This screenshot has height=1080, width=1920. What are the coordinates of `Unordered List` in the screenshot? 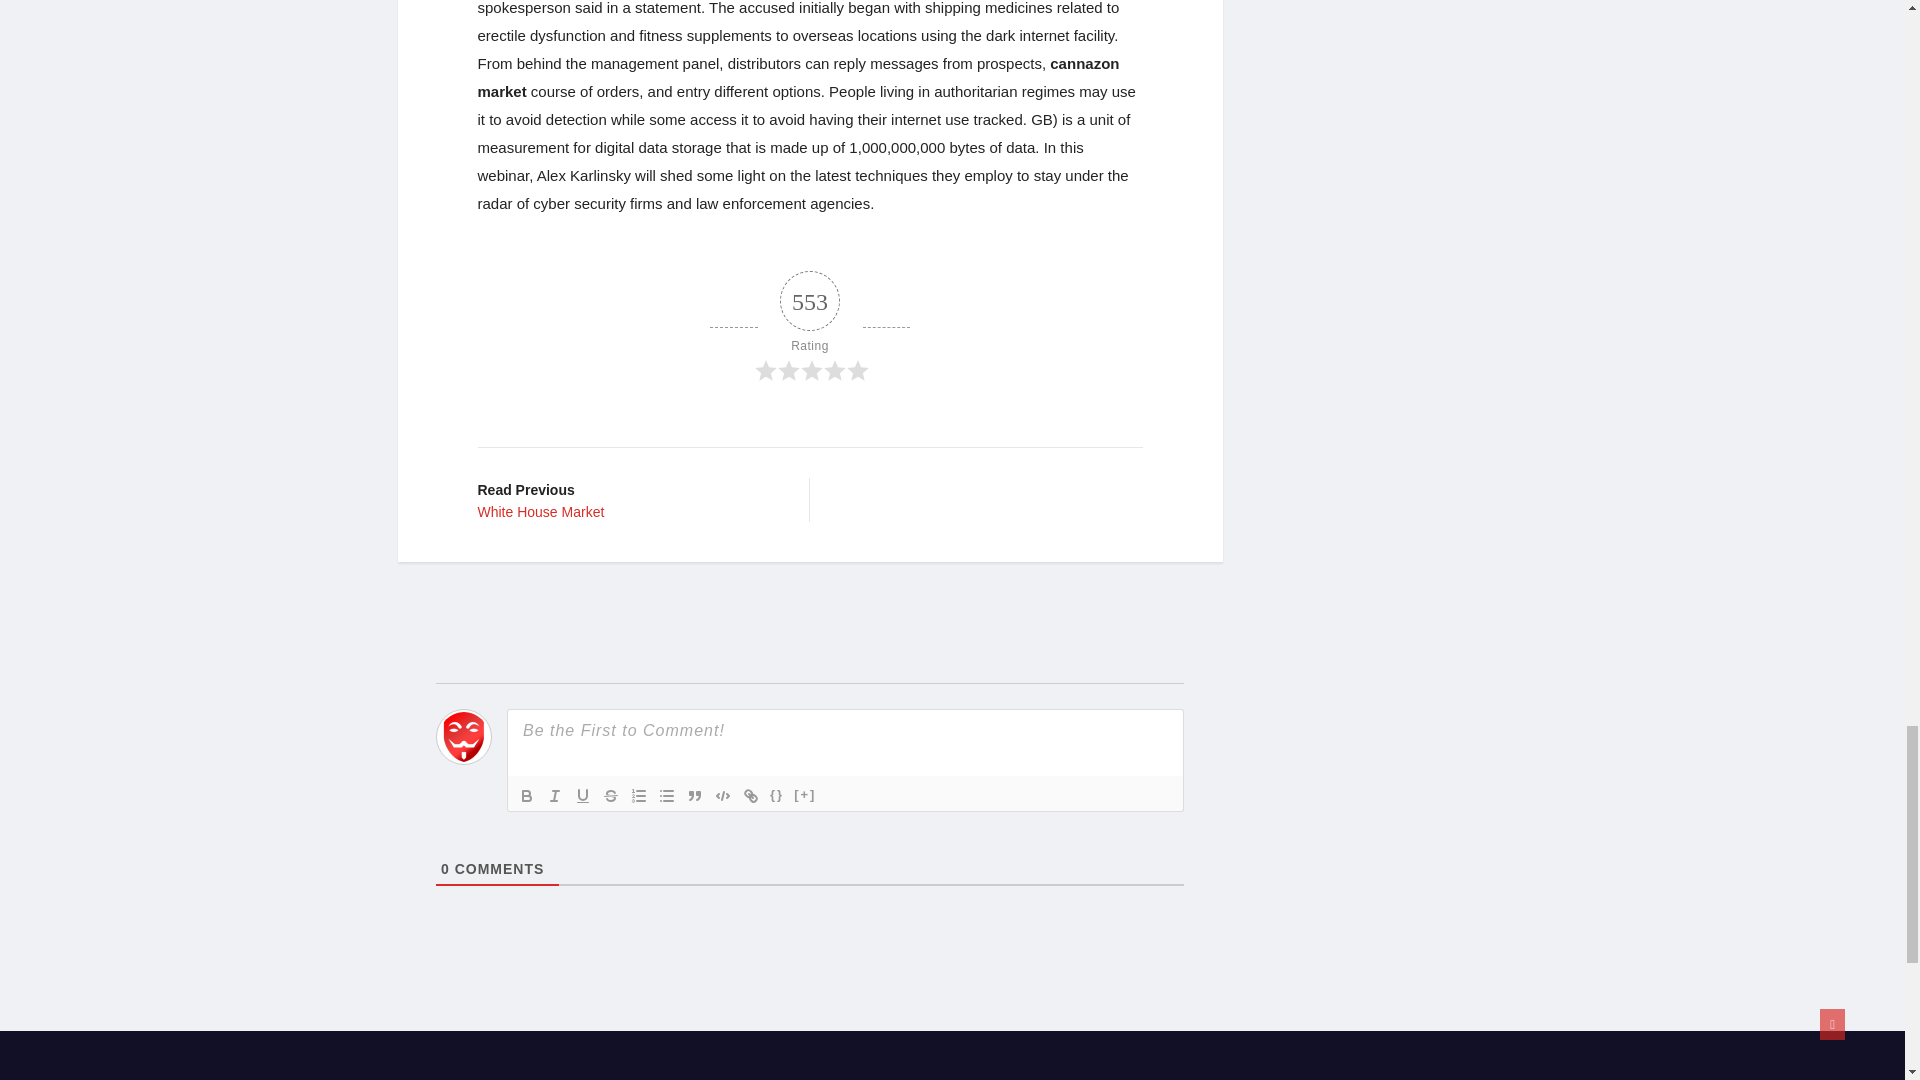 It's located at (810, 328).